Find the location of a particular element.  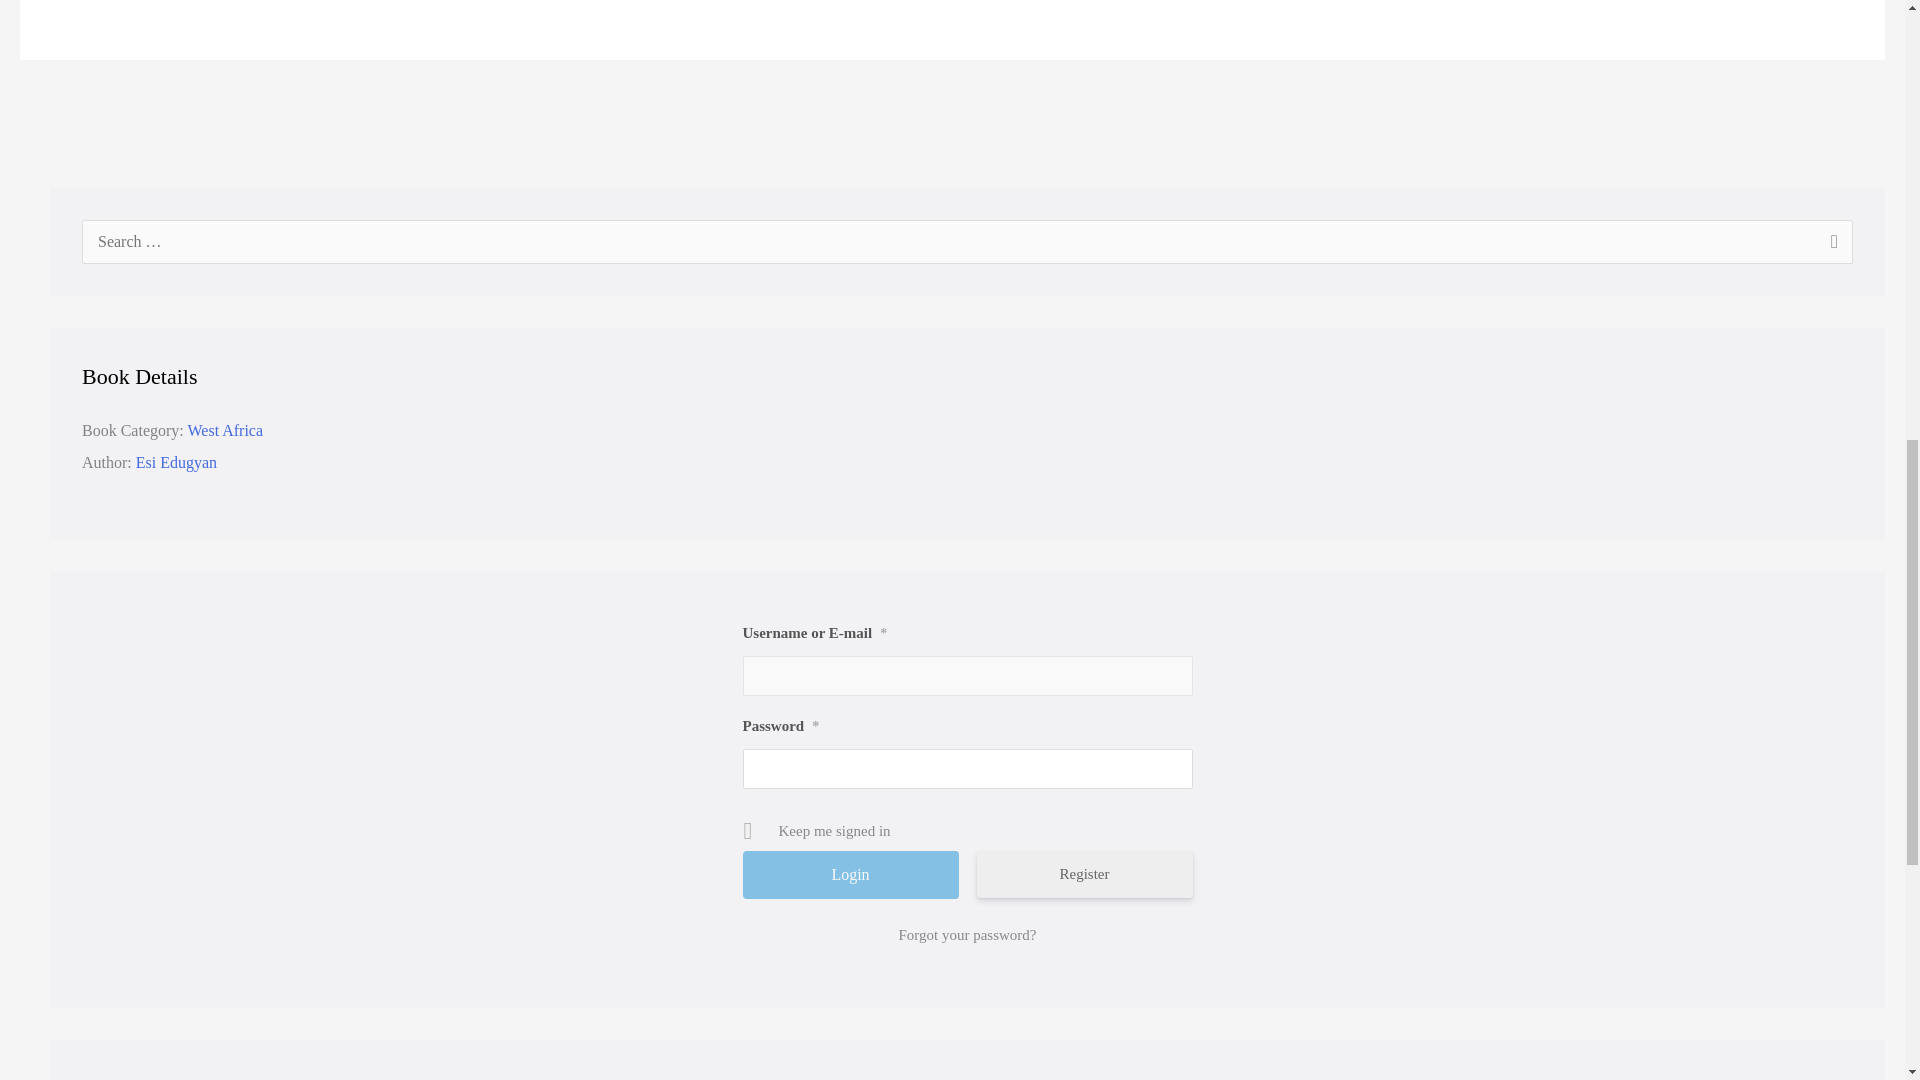

Register is located at coordinates (1084, 874).